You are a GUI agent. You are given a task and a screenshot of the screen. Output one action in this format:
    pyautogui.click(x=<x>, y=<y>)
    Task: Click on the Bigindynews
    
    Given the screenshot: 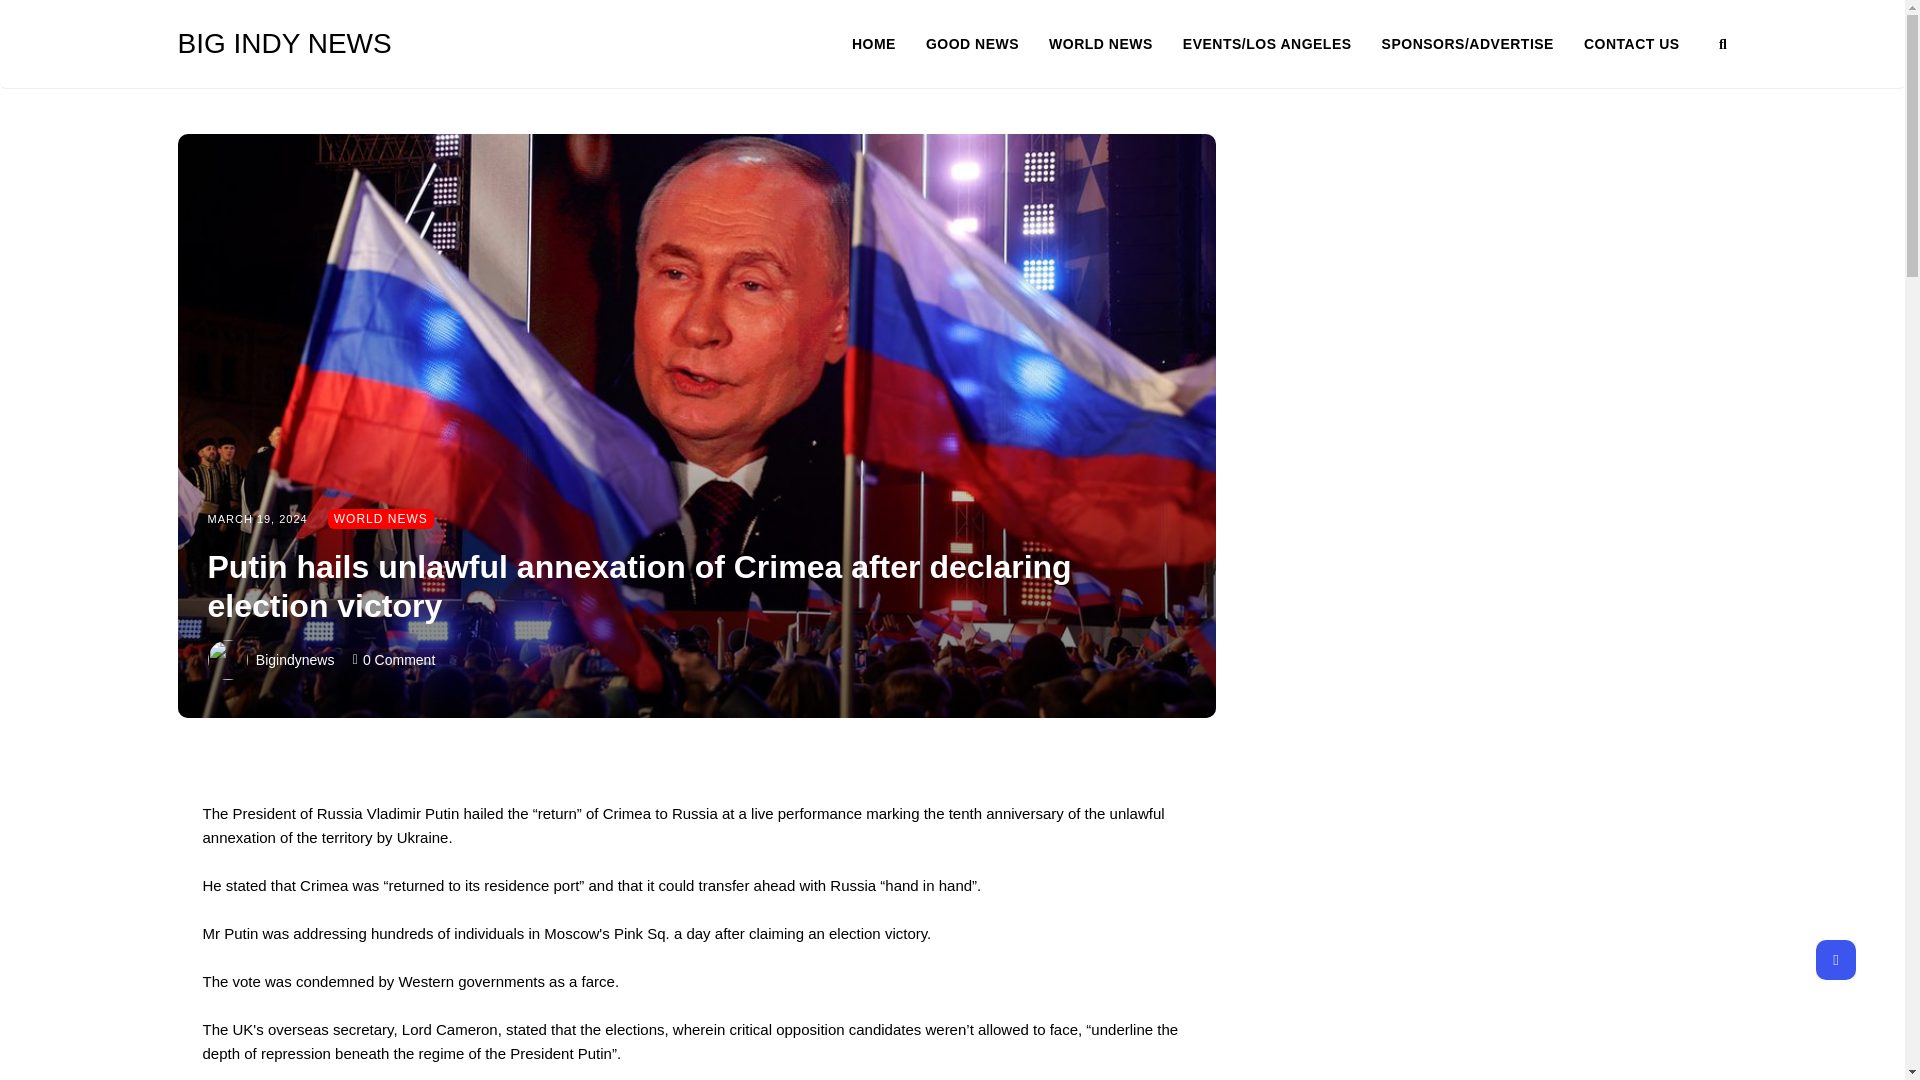 What is the action you would take?
    pyautogui.click(x=294, y=660)
    